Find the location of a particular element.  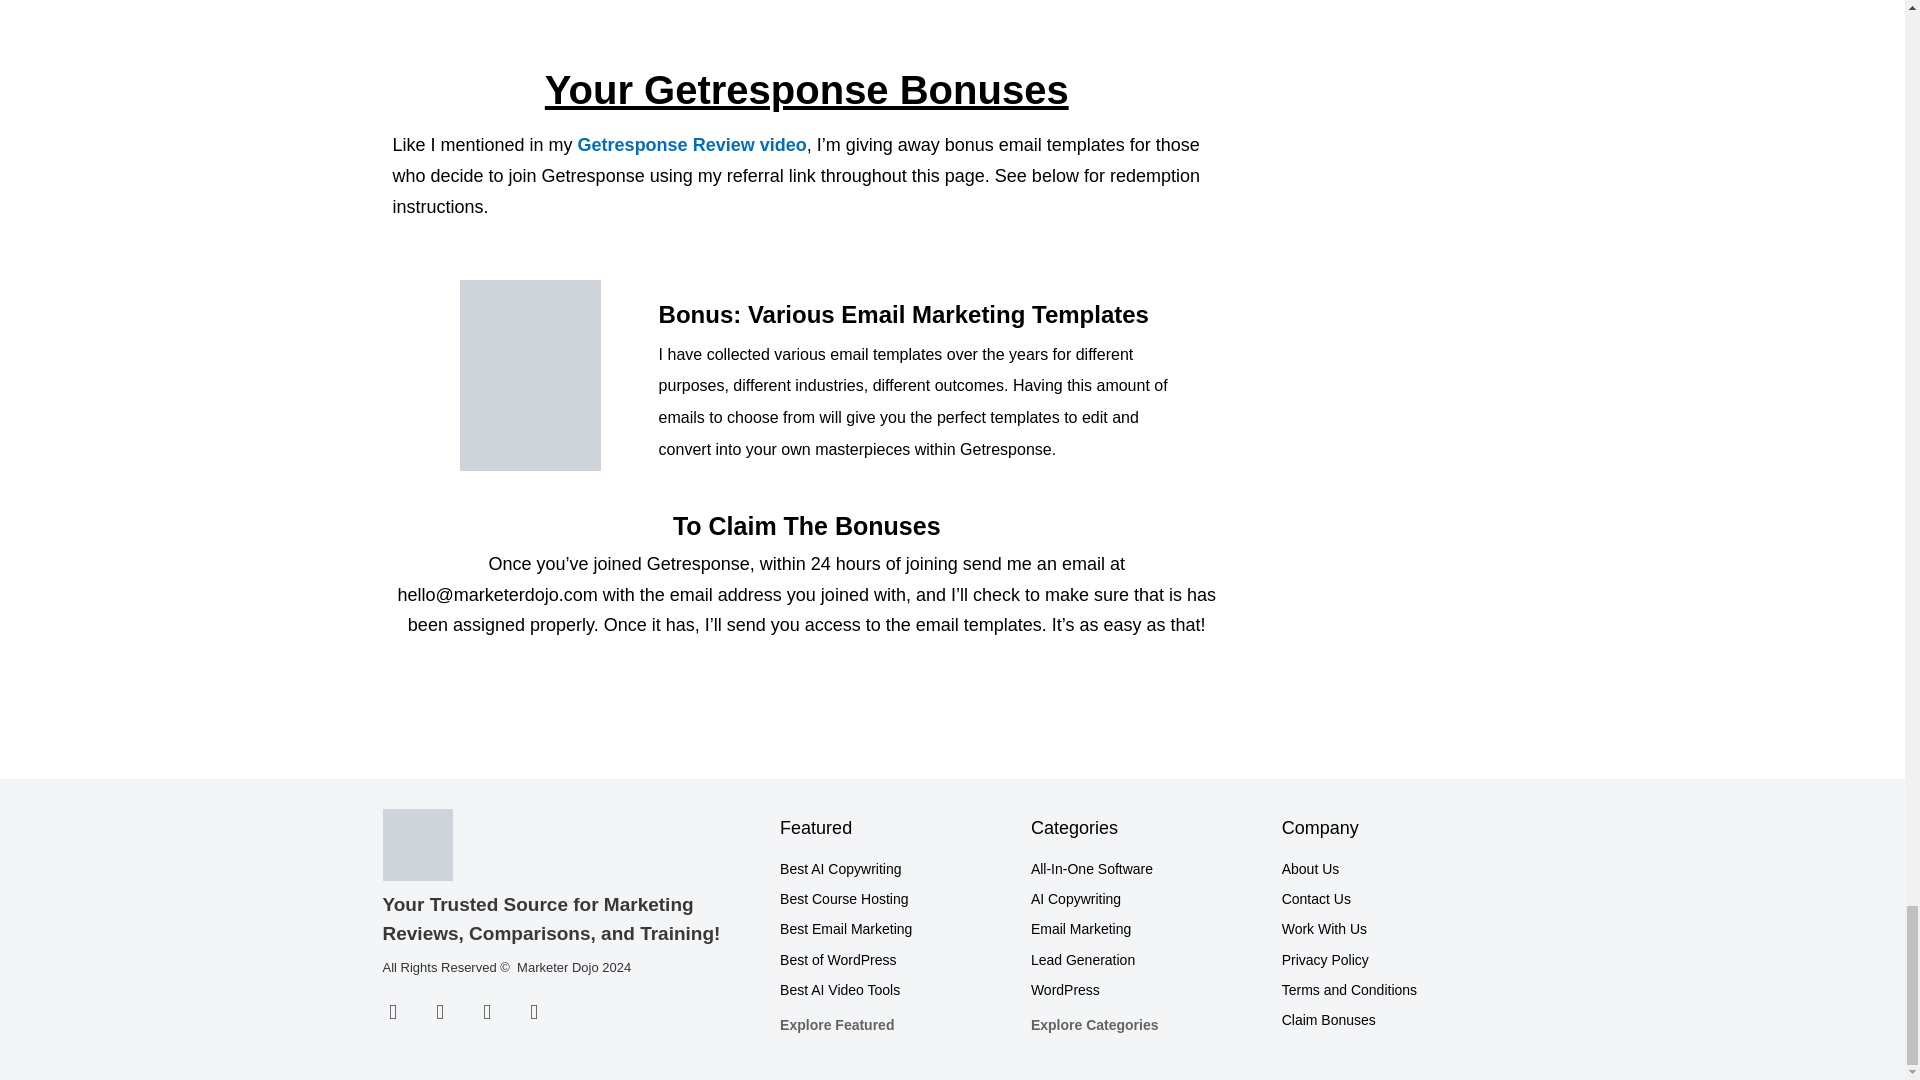

Explore Featured is located at coordinates (895, 1025).